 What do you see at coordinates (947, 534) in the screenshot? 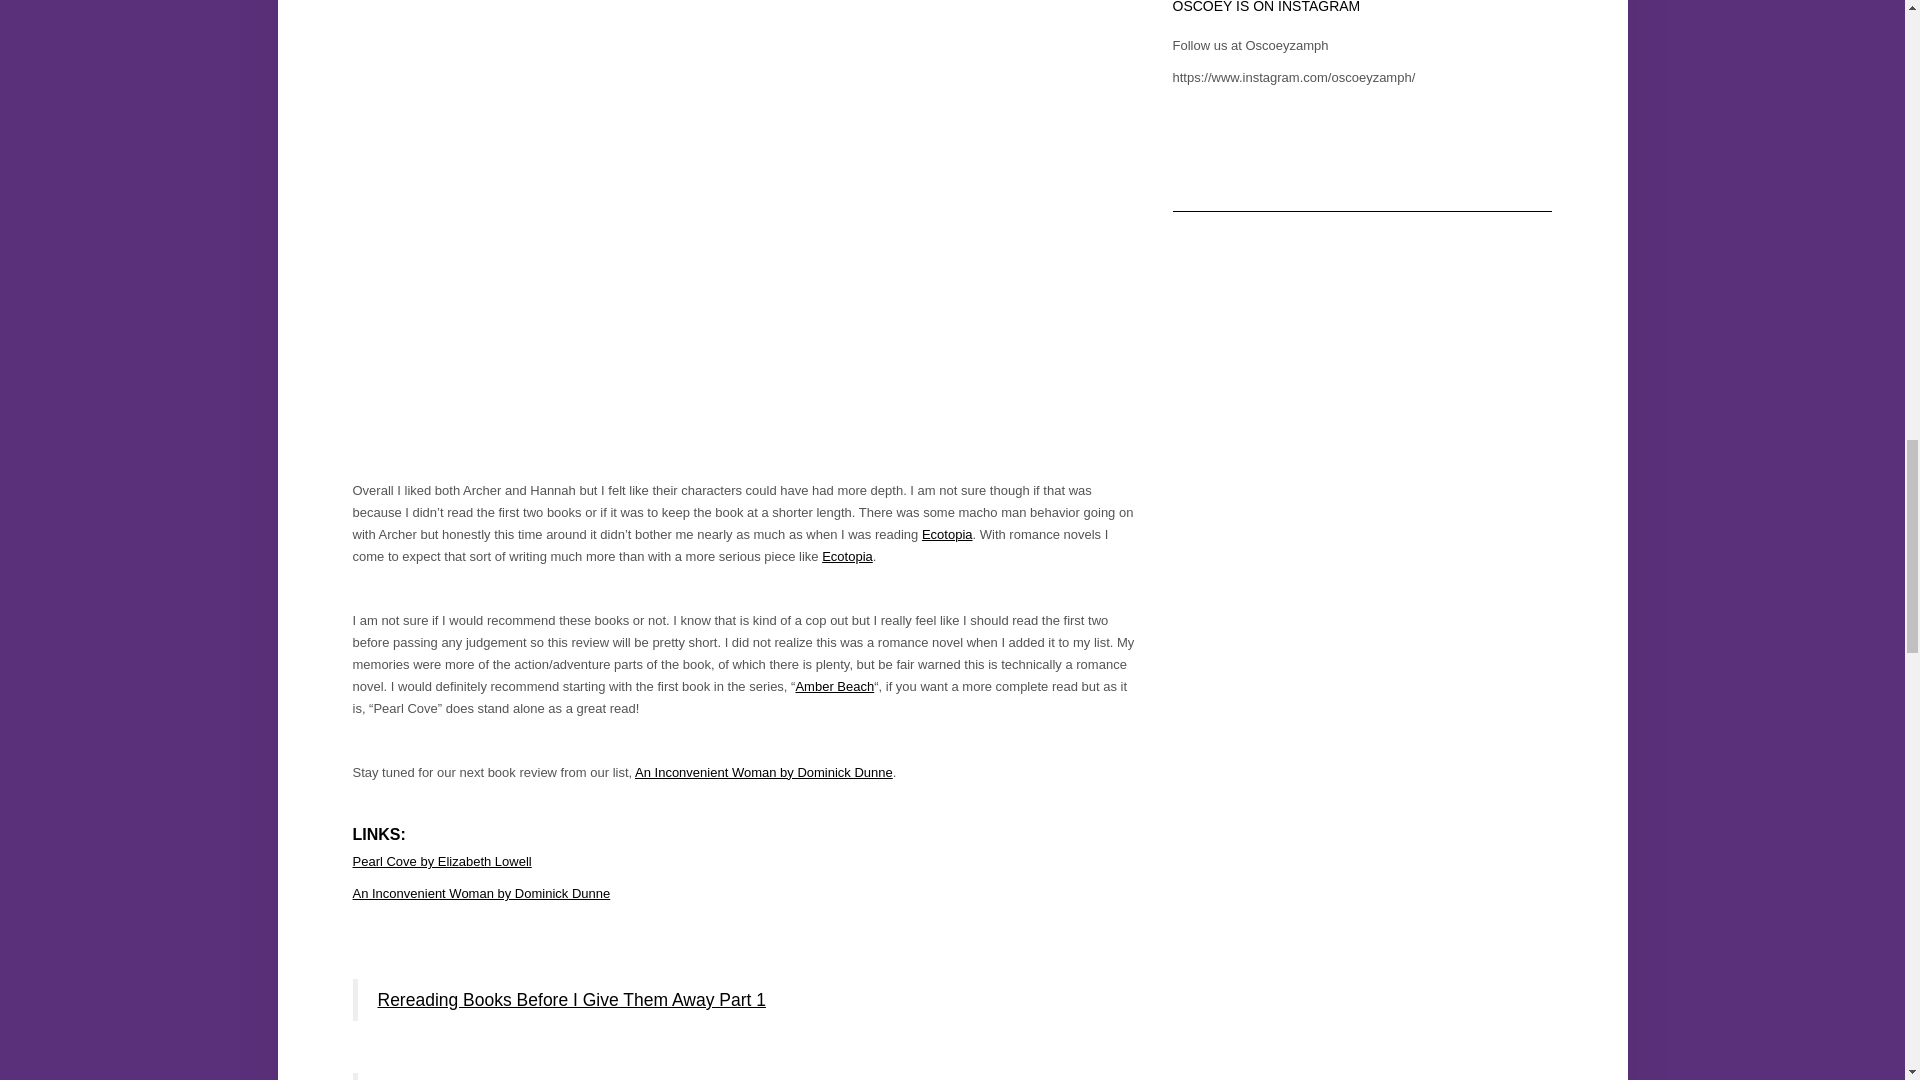
I see `Ecotopia` at bounding box center [947, 534].